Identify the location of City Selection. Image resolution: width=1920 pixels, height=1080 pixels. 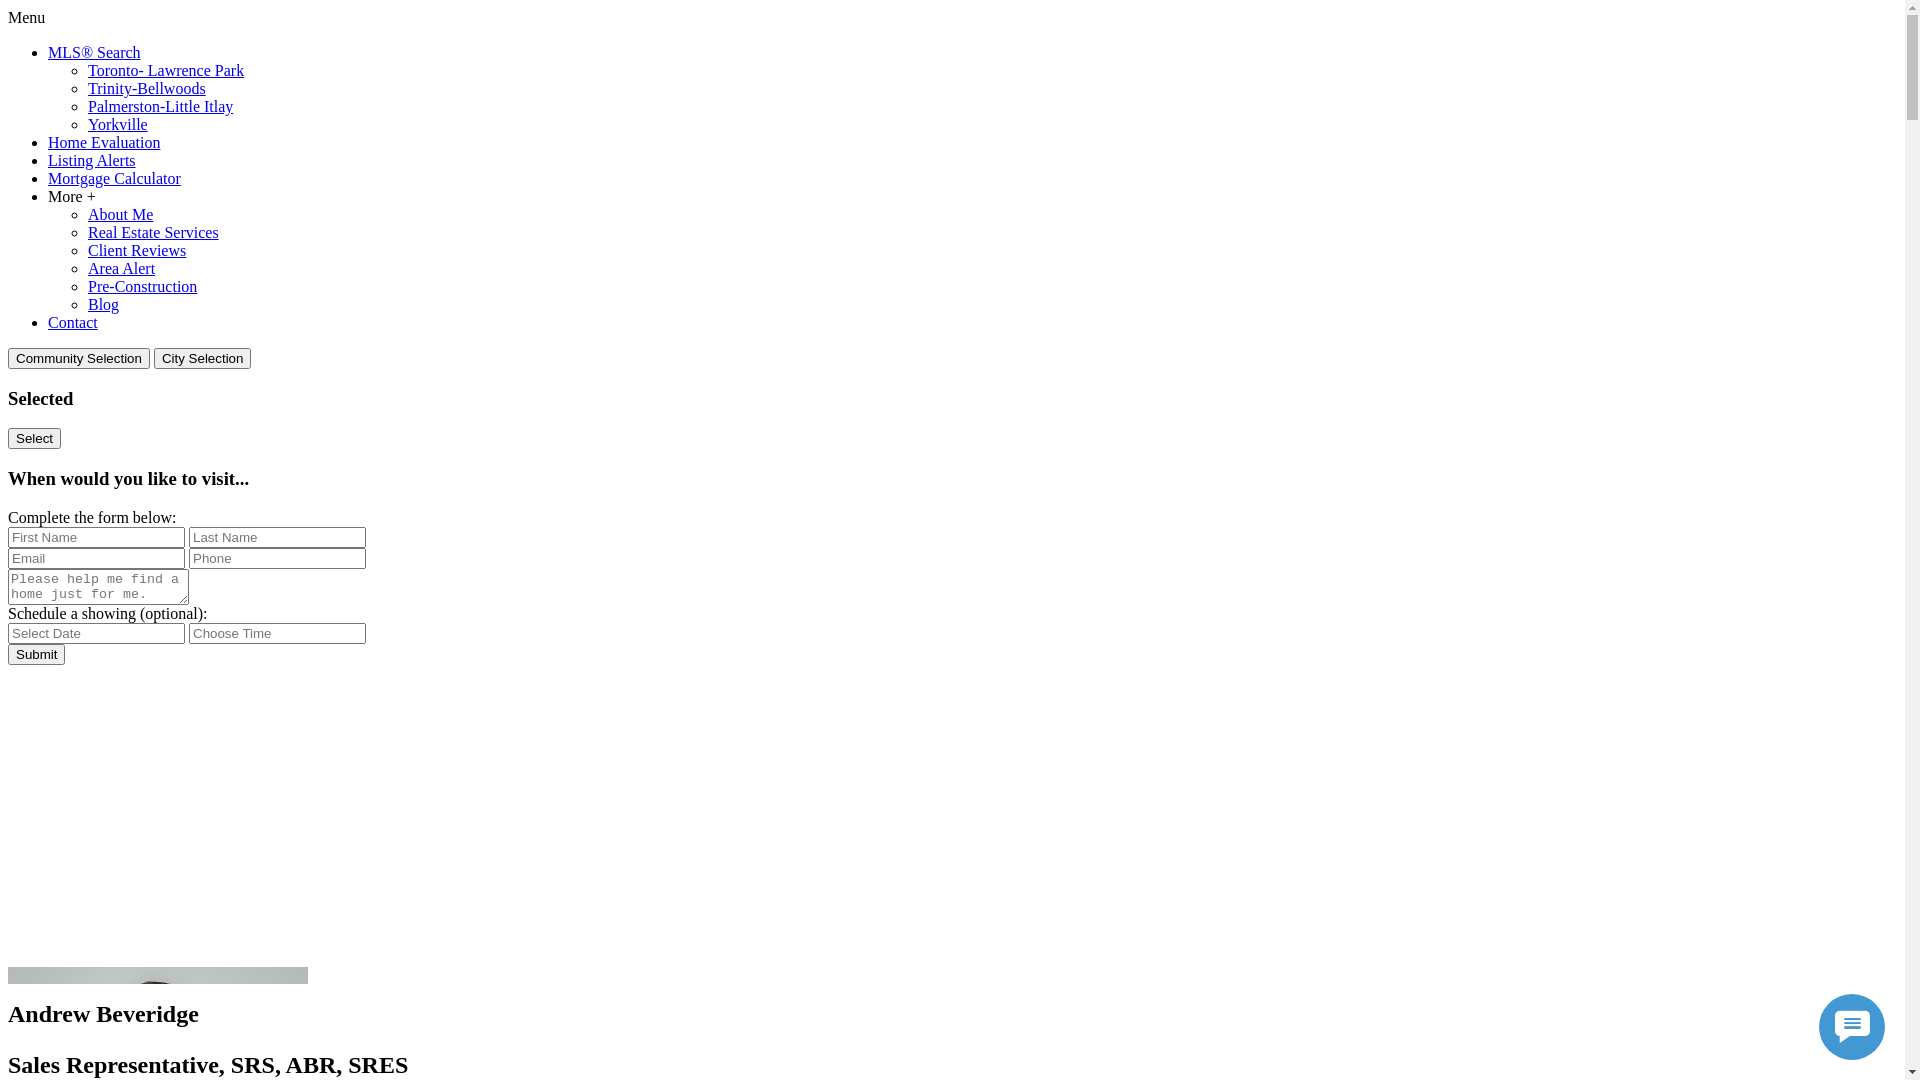
(203, 358).